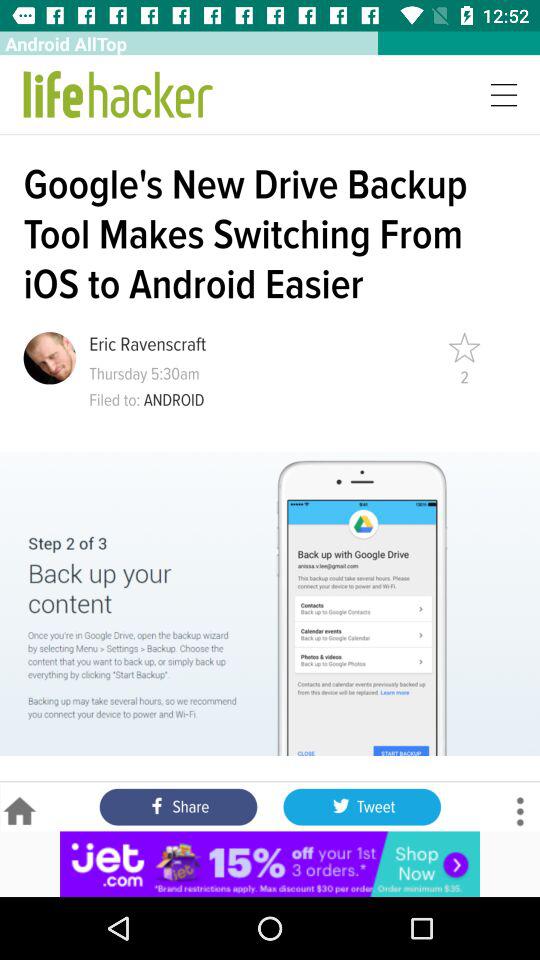  What do you see at coordinates (520, 812) in the screenshot?
I see `open settings` at bounding box center [520, 812].